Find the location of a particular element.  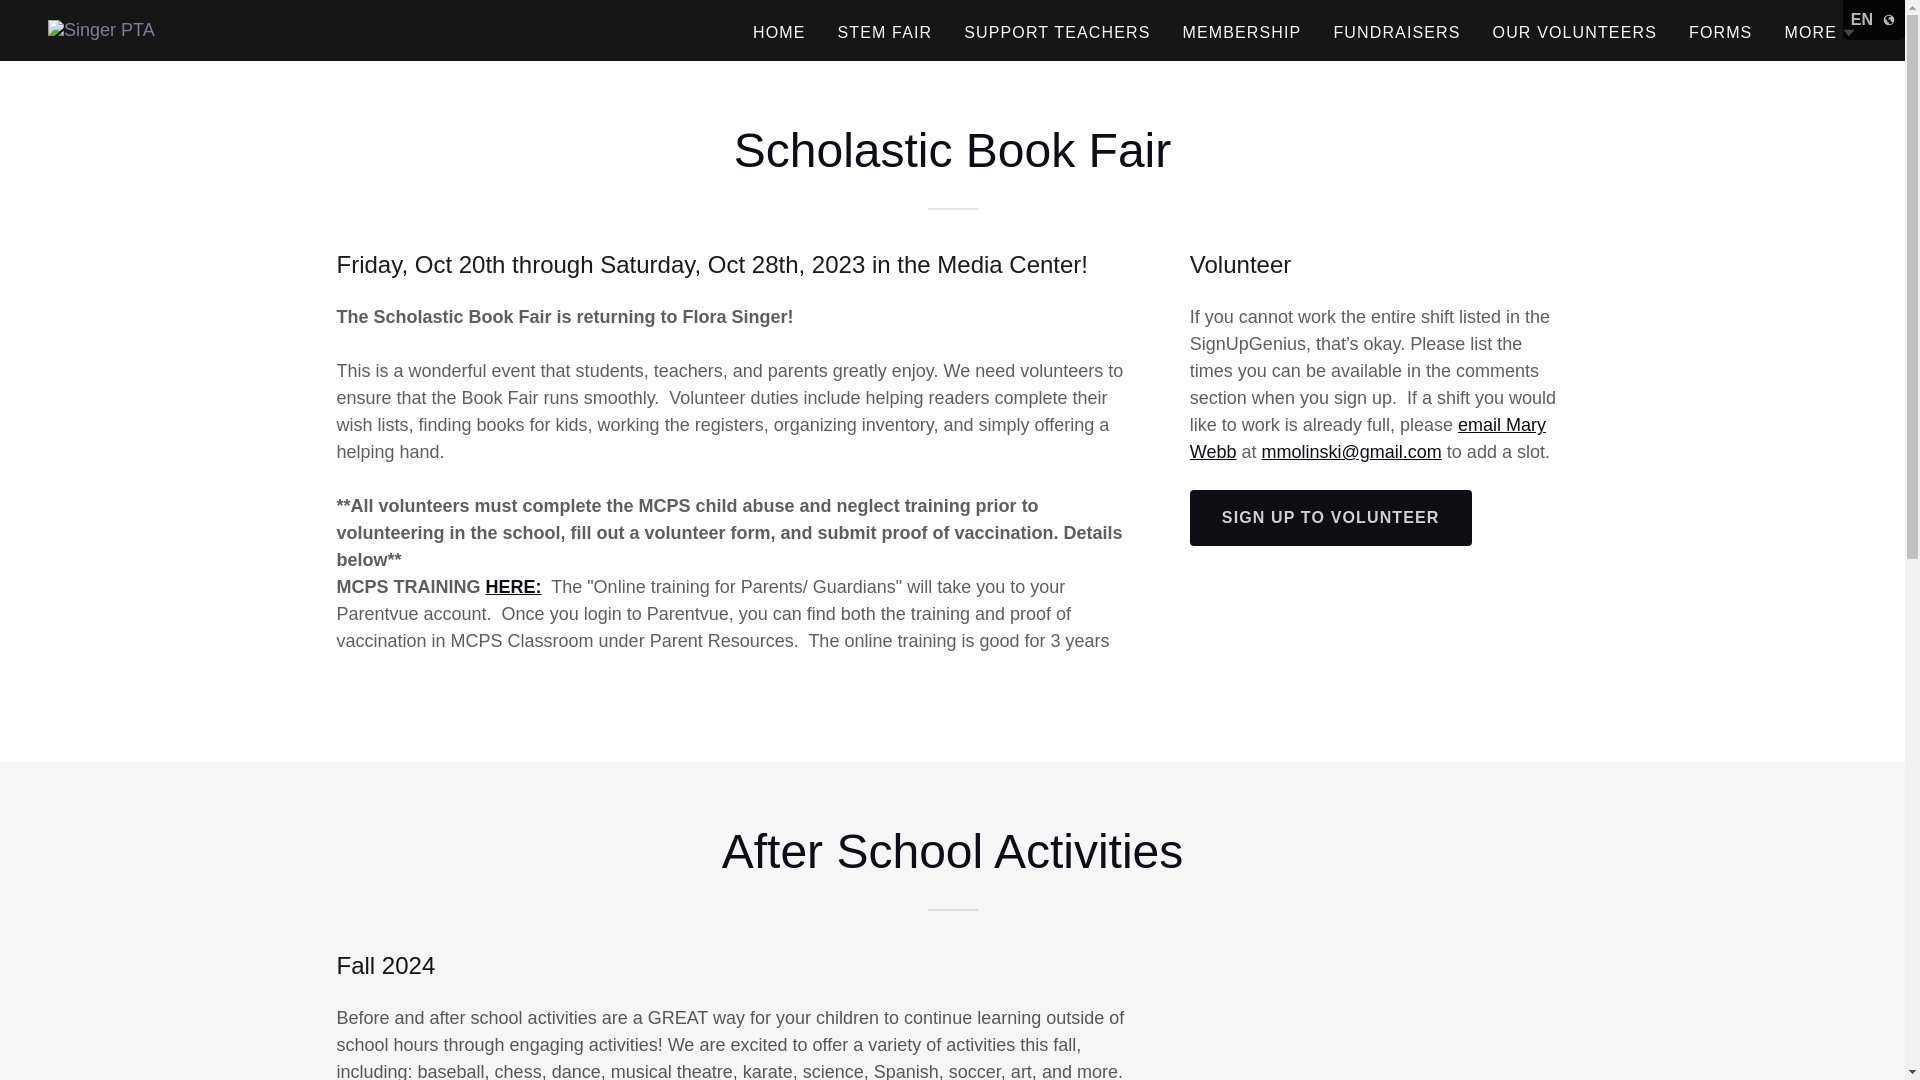

MORE is located at coordinates (1820, 32).